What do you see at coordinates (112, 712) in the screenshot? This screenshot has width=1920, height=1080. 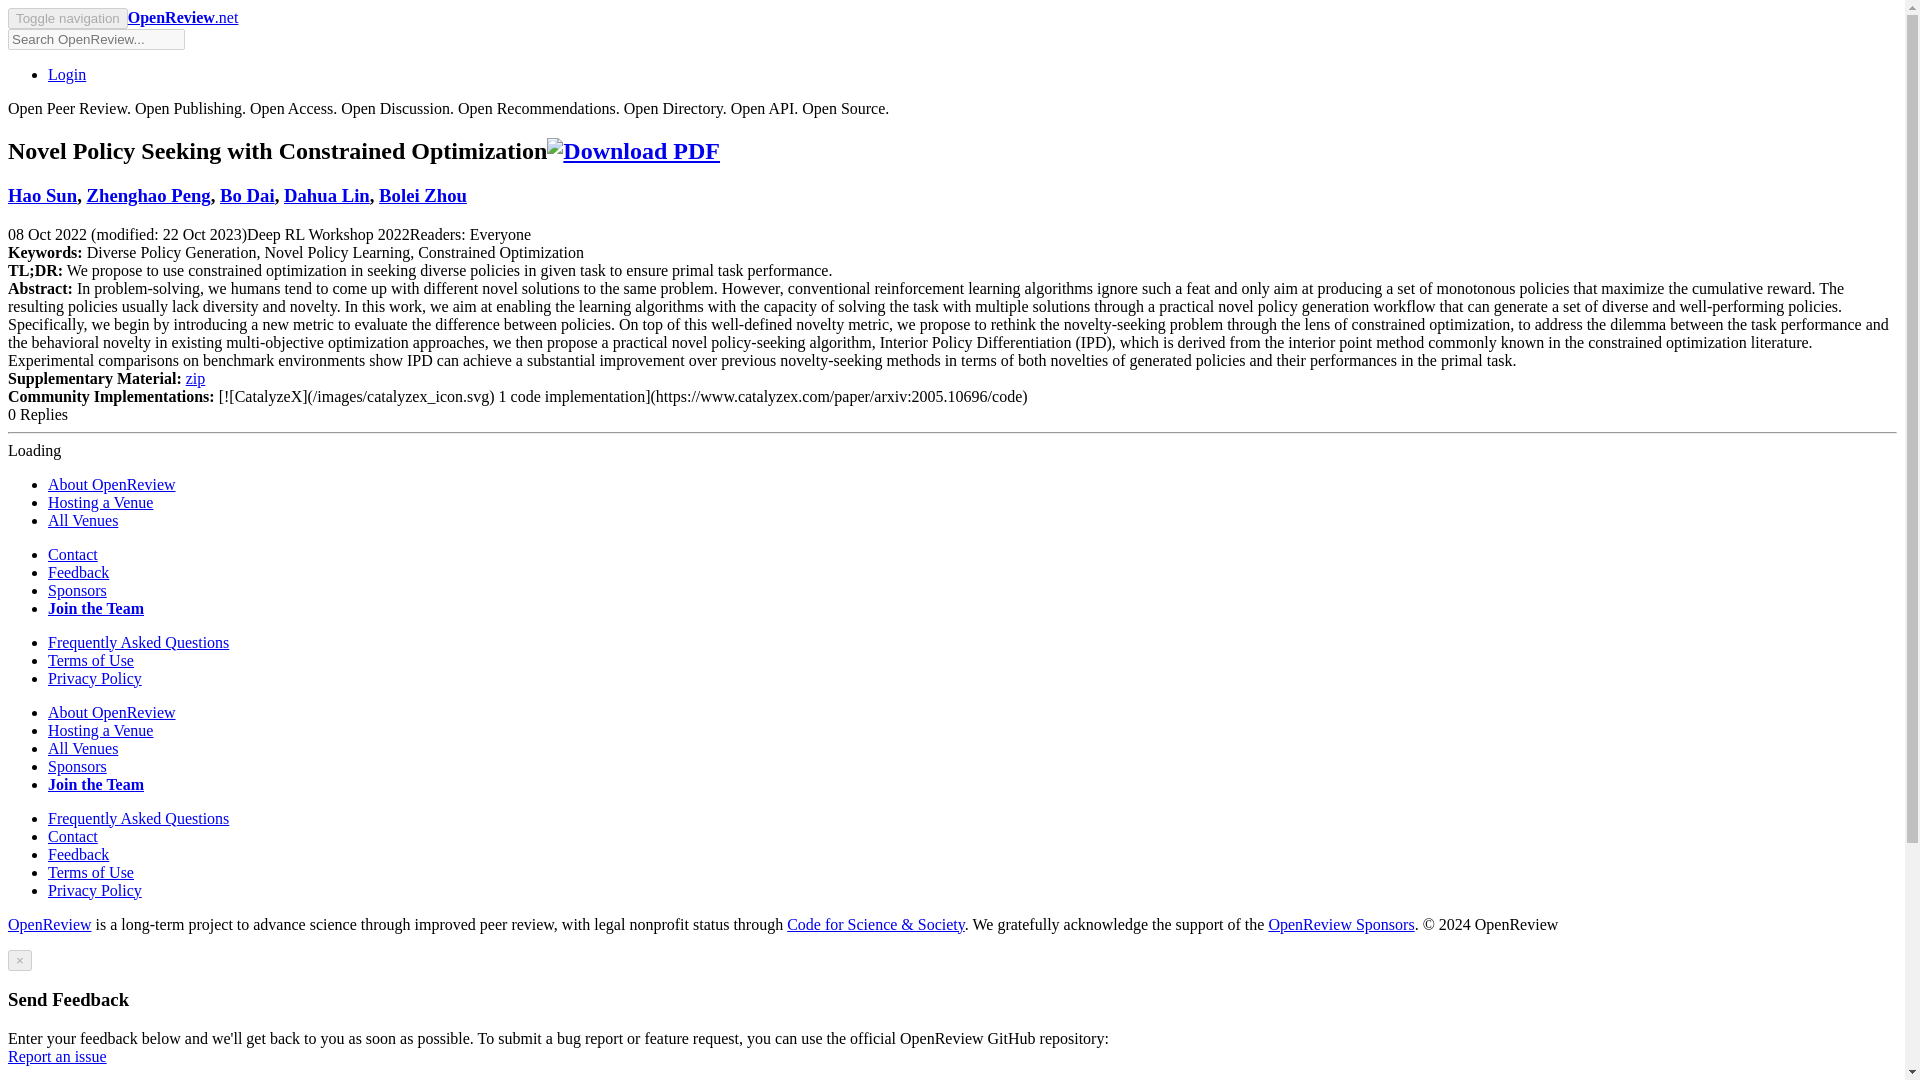 I see `About OpenReview` at bounding box center [112, 712].